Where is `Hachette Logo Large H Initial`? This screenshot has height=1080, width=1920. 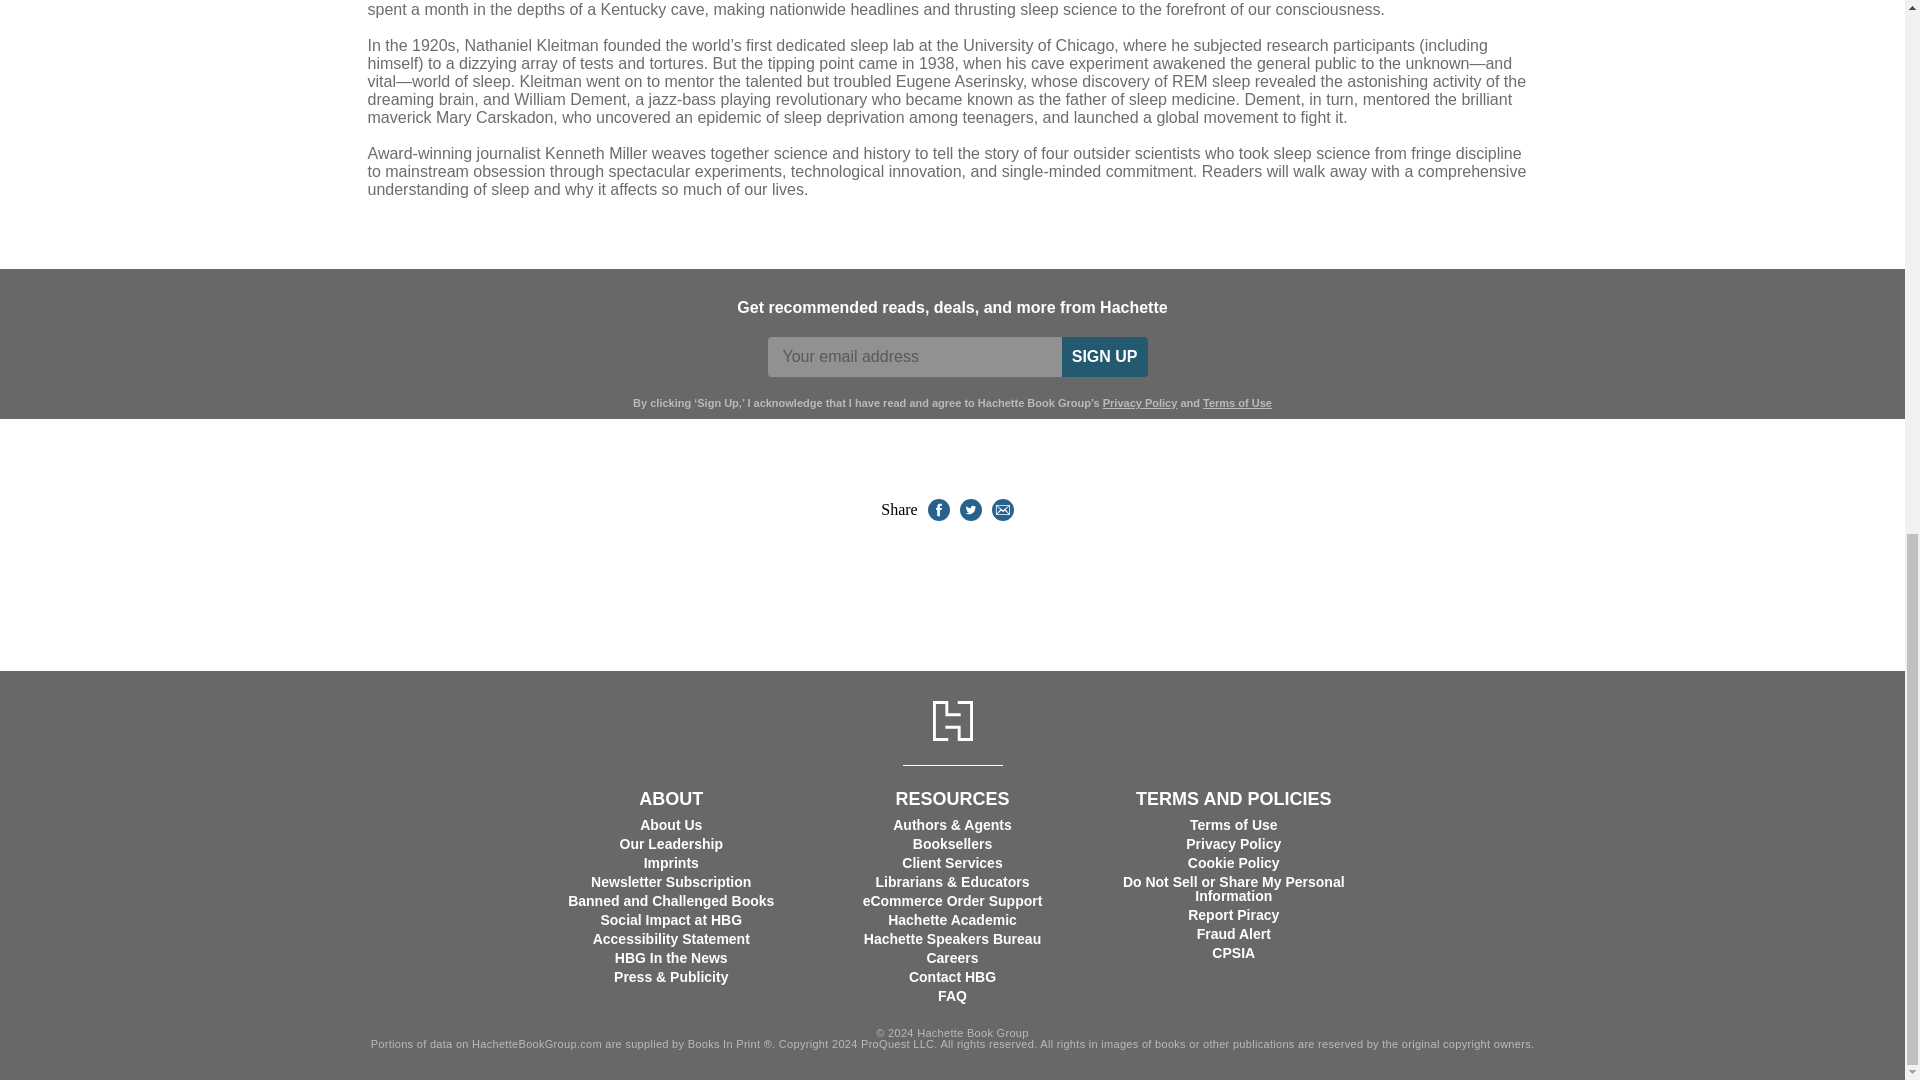
Hachette Logo Large H Initial is located at coordinates (951, 720).